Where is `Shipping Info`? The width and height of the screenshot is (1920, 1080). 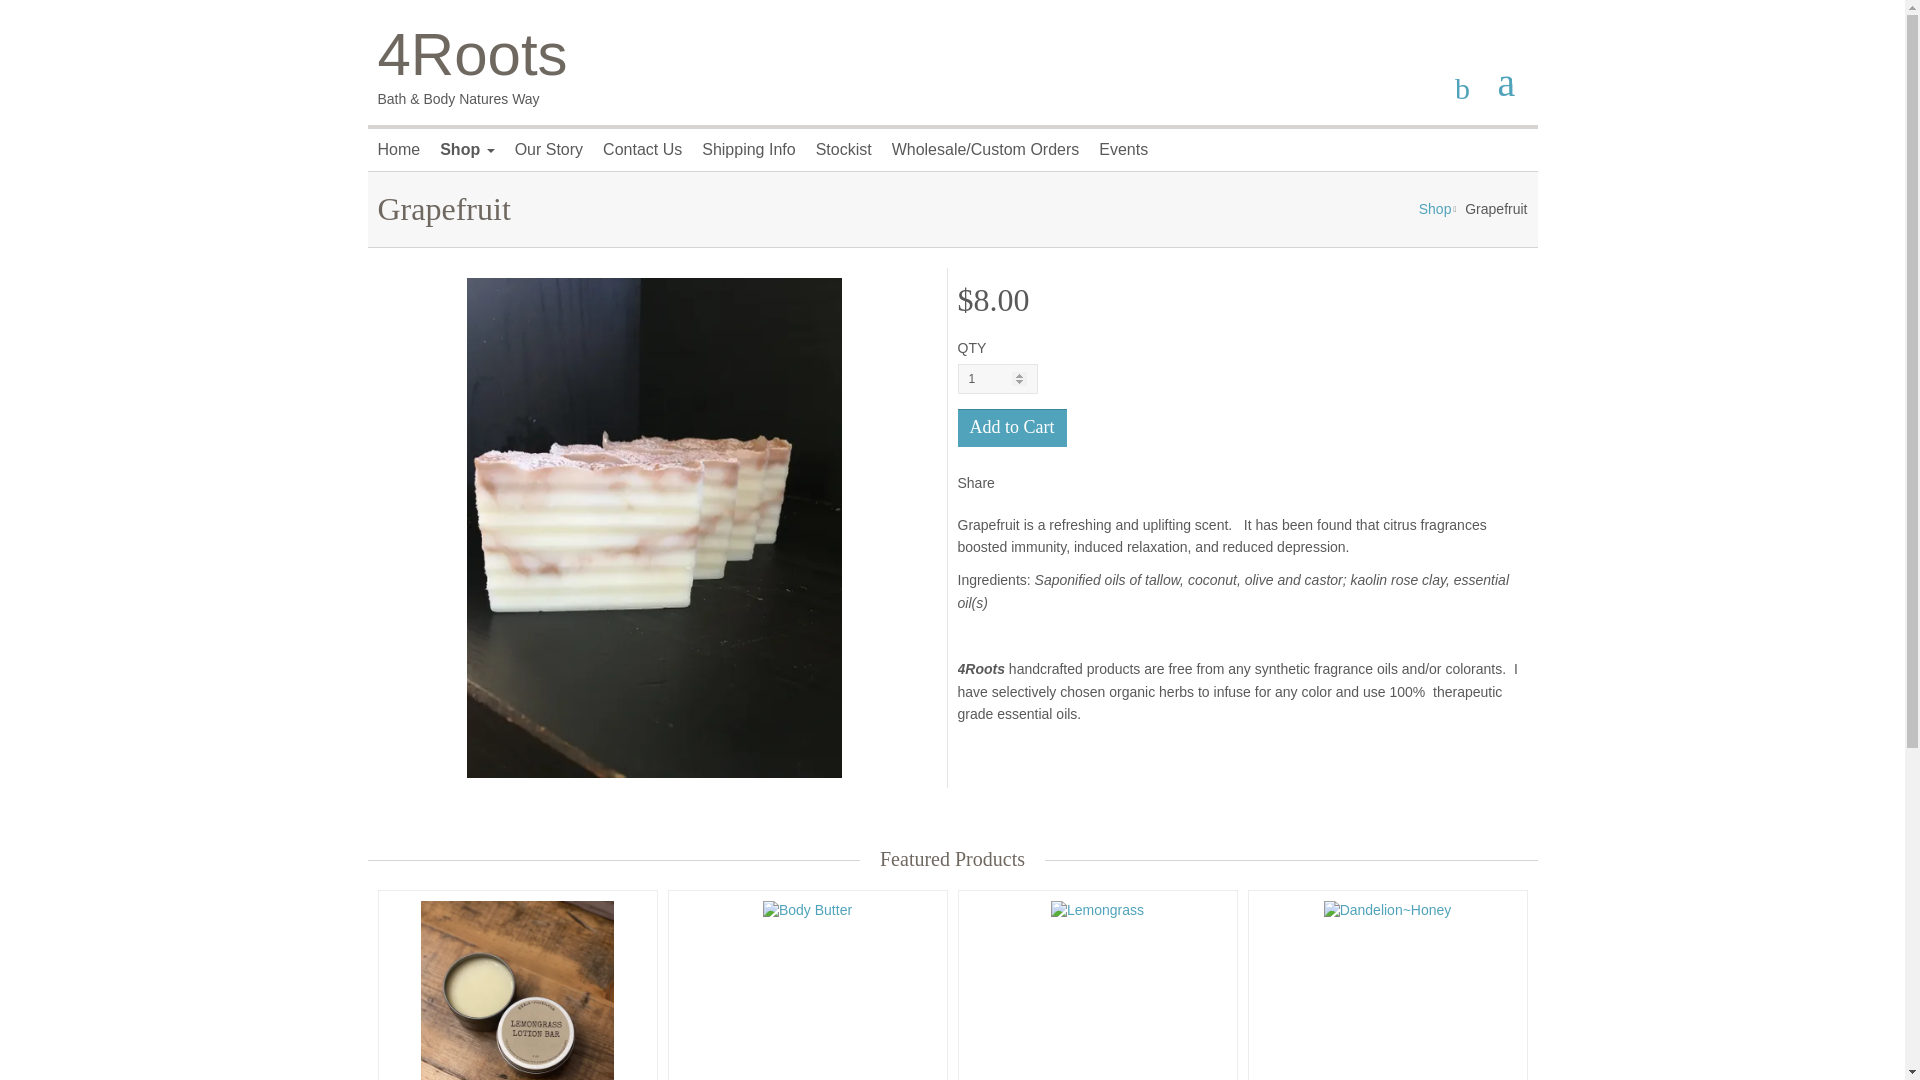
Shipping Info is located at coordinates (748, 149).